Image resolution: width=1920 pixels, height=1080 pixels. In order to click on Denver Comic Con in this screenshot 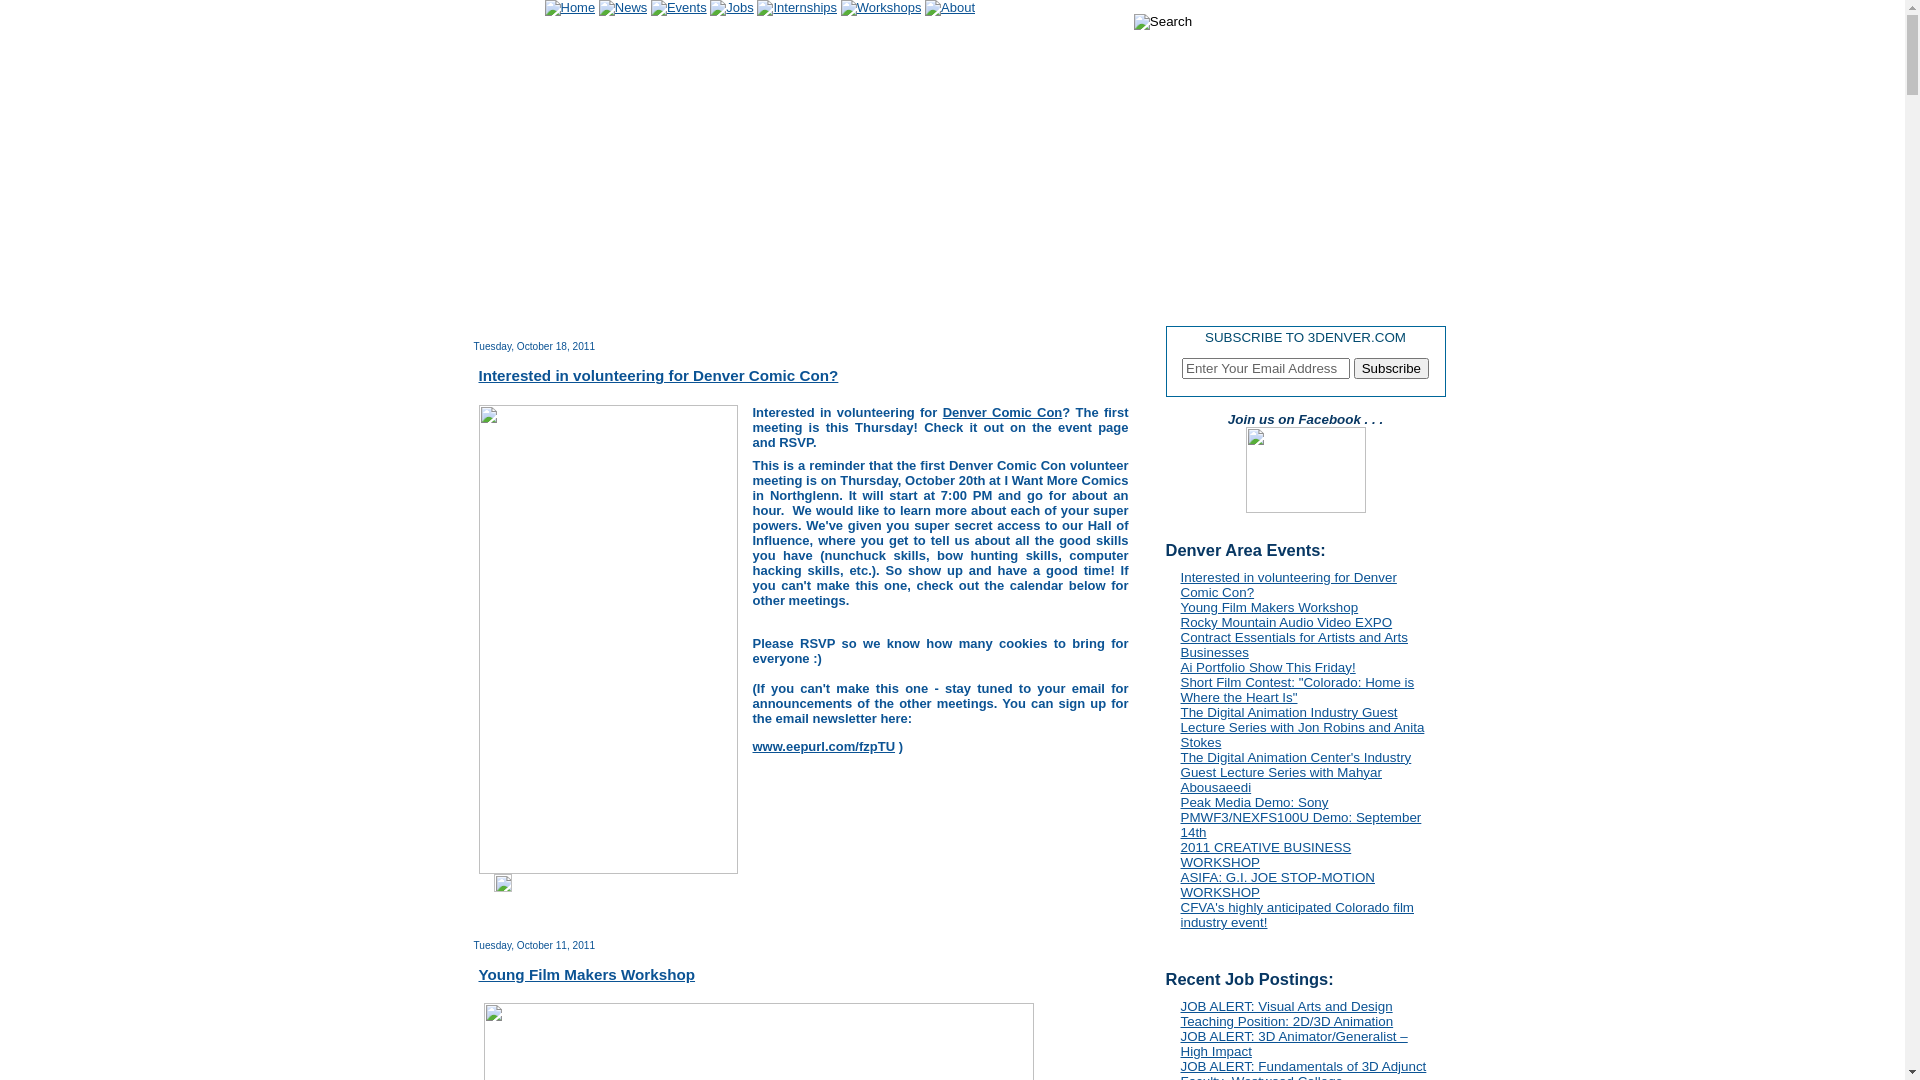, I will do `click(1003, 414)`.